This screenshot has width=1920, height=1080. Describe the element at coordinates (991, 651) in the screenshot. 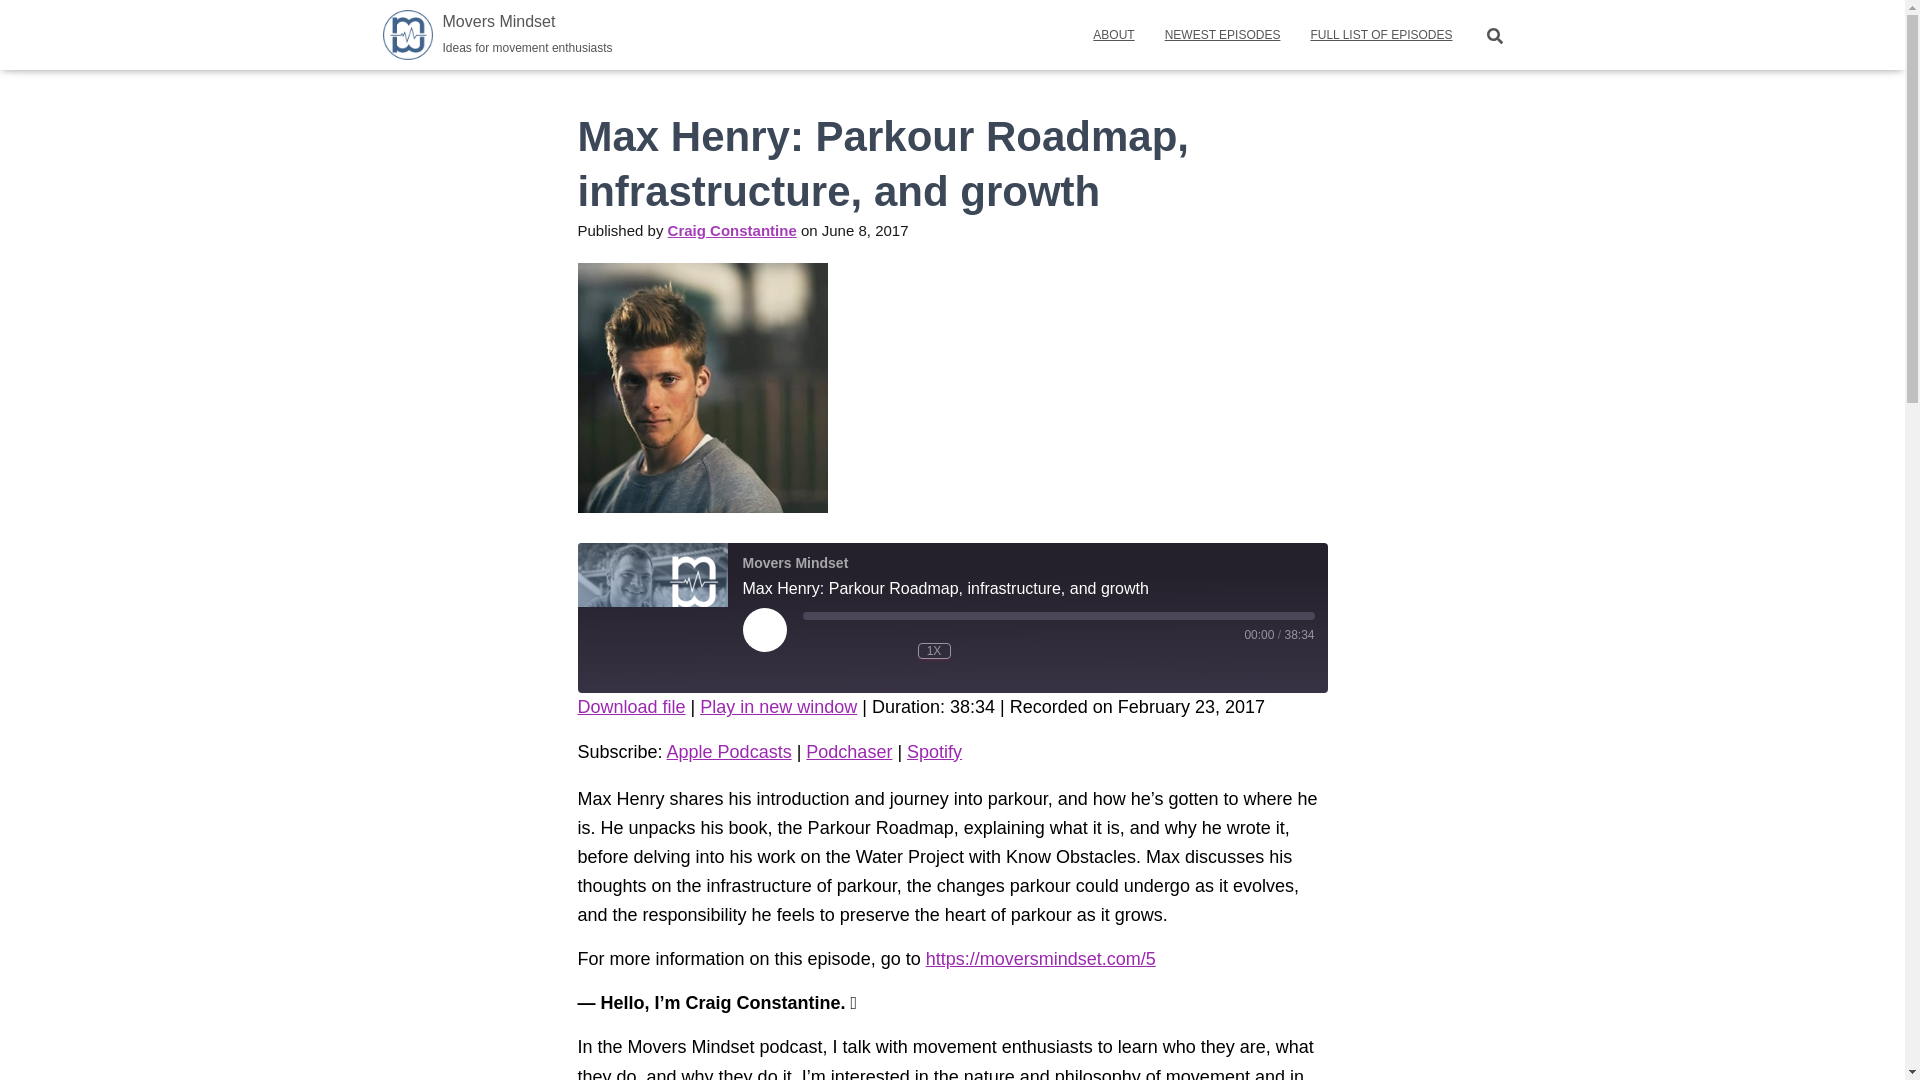

I see `Newest Episodes` at that location.